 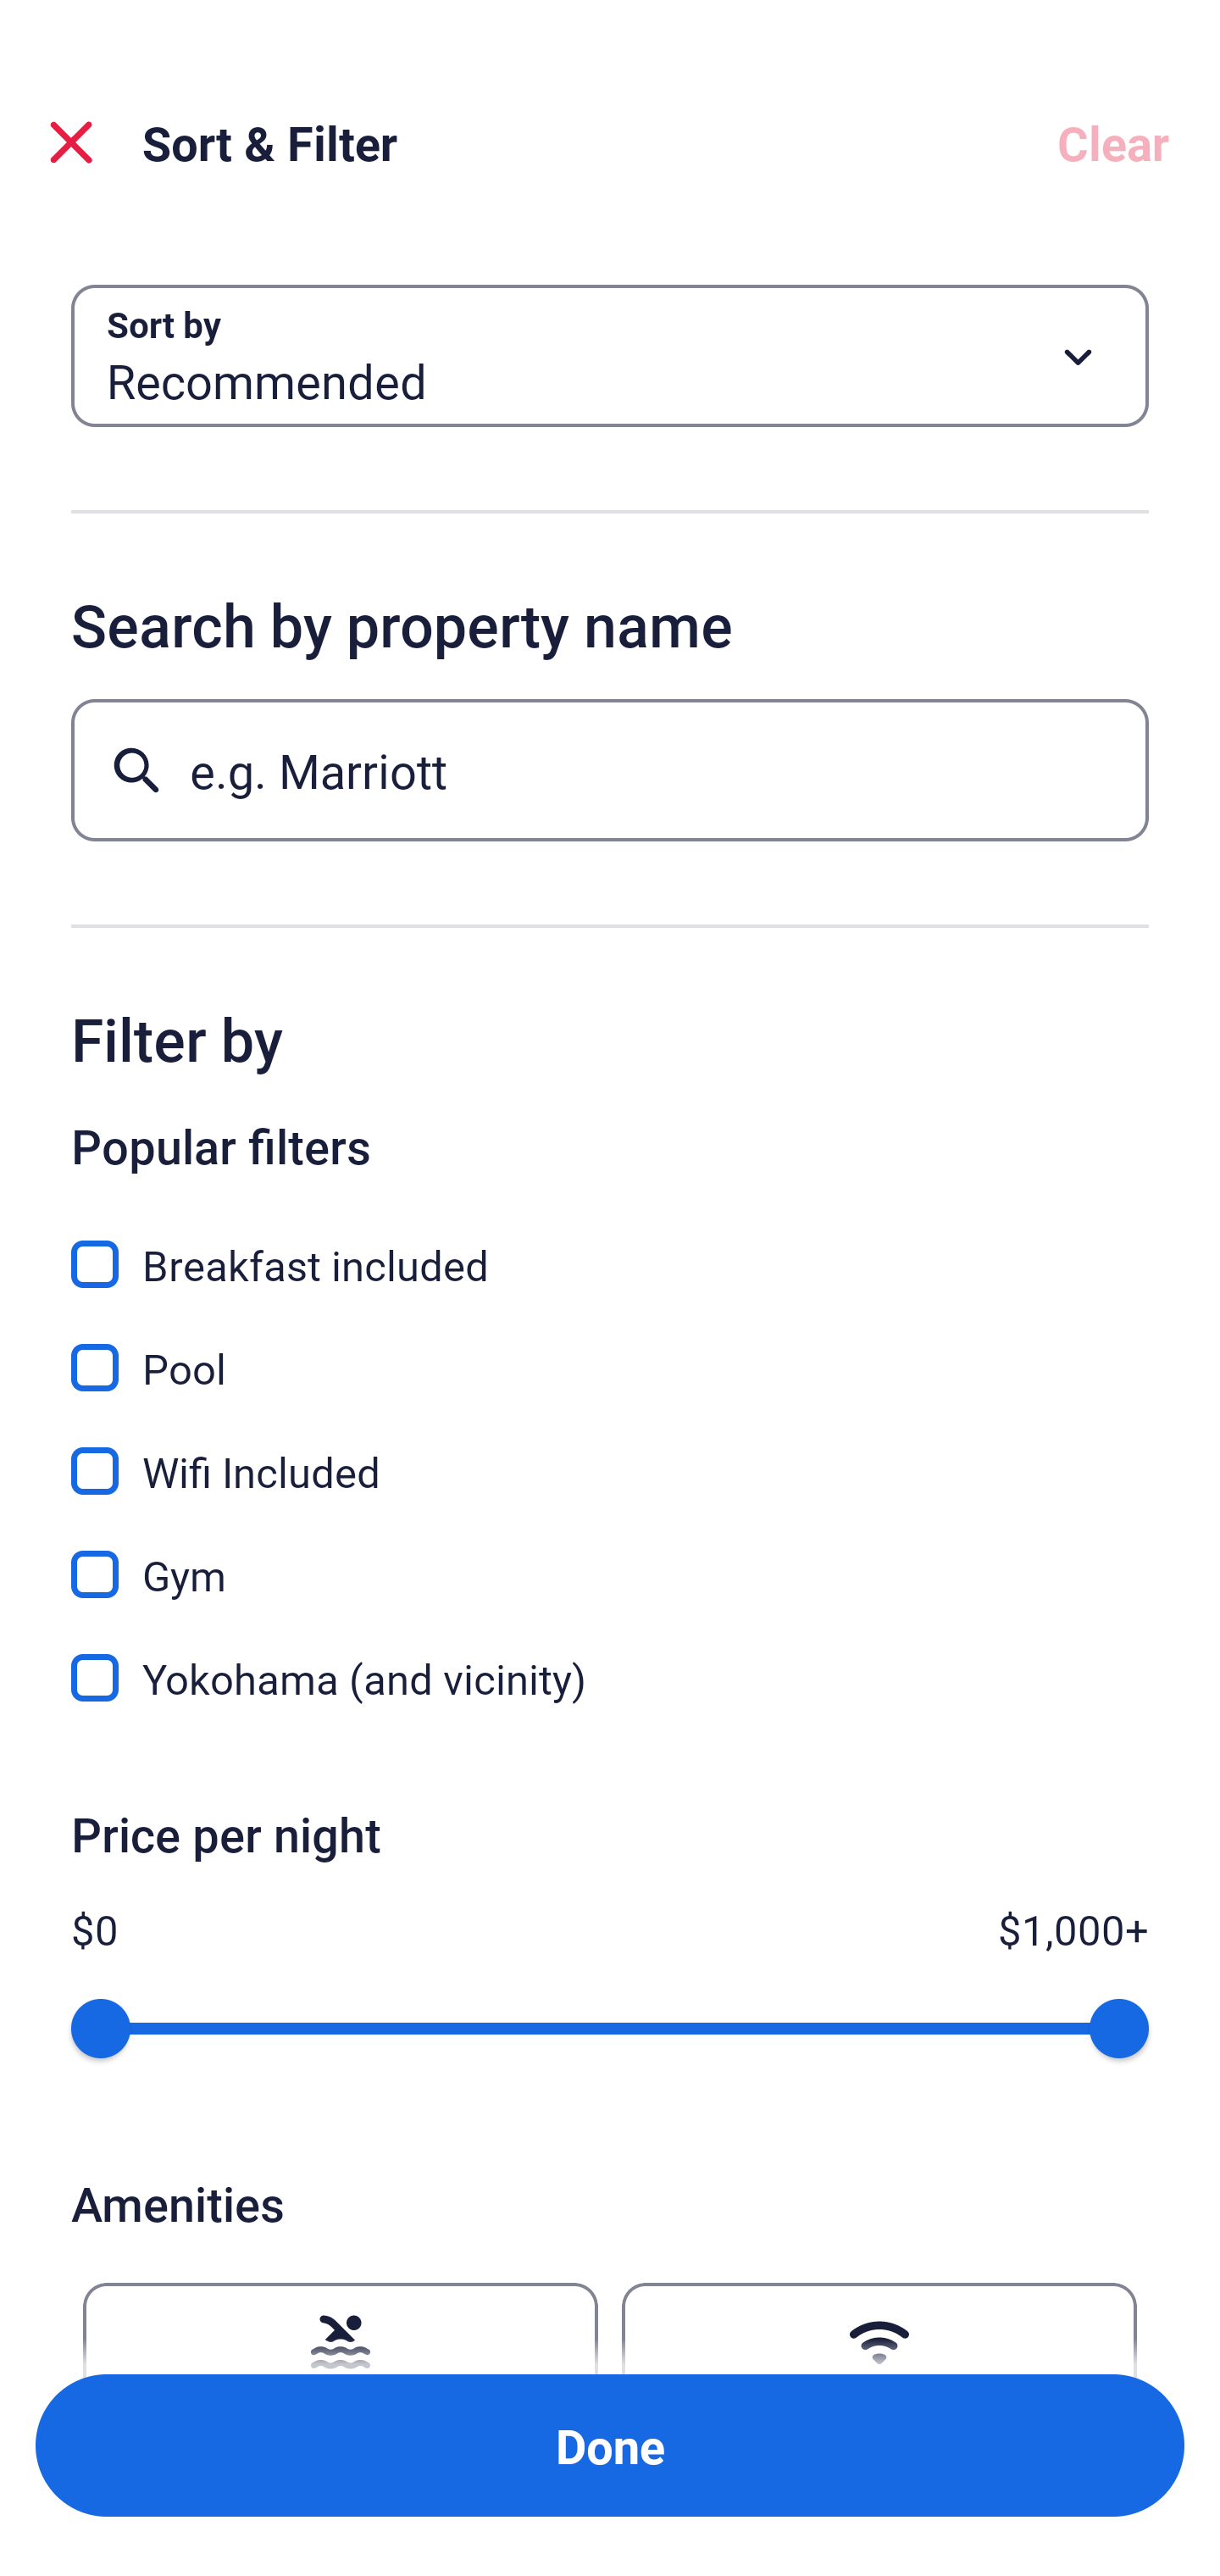 What do you see at coordinates (610, 356) in the screenshot?
I see `Sort by Button Recommended` at bounding box center [610, 356].